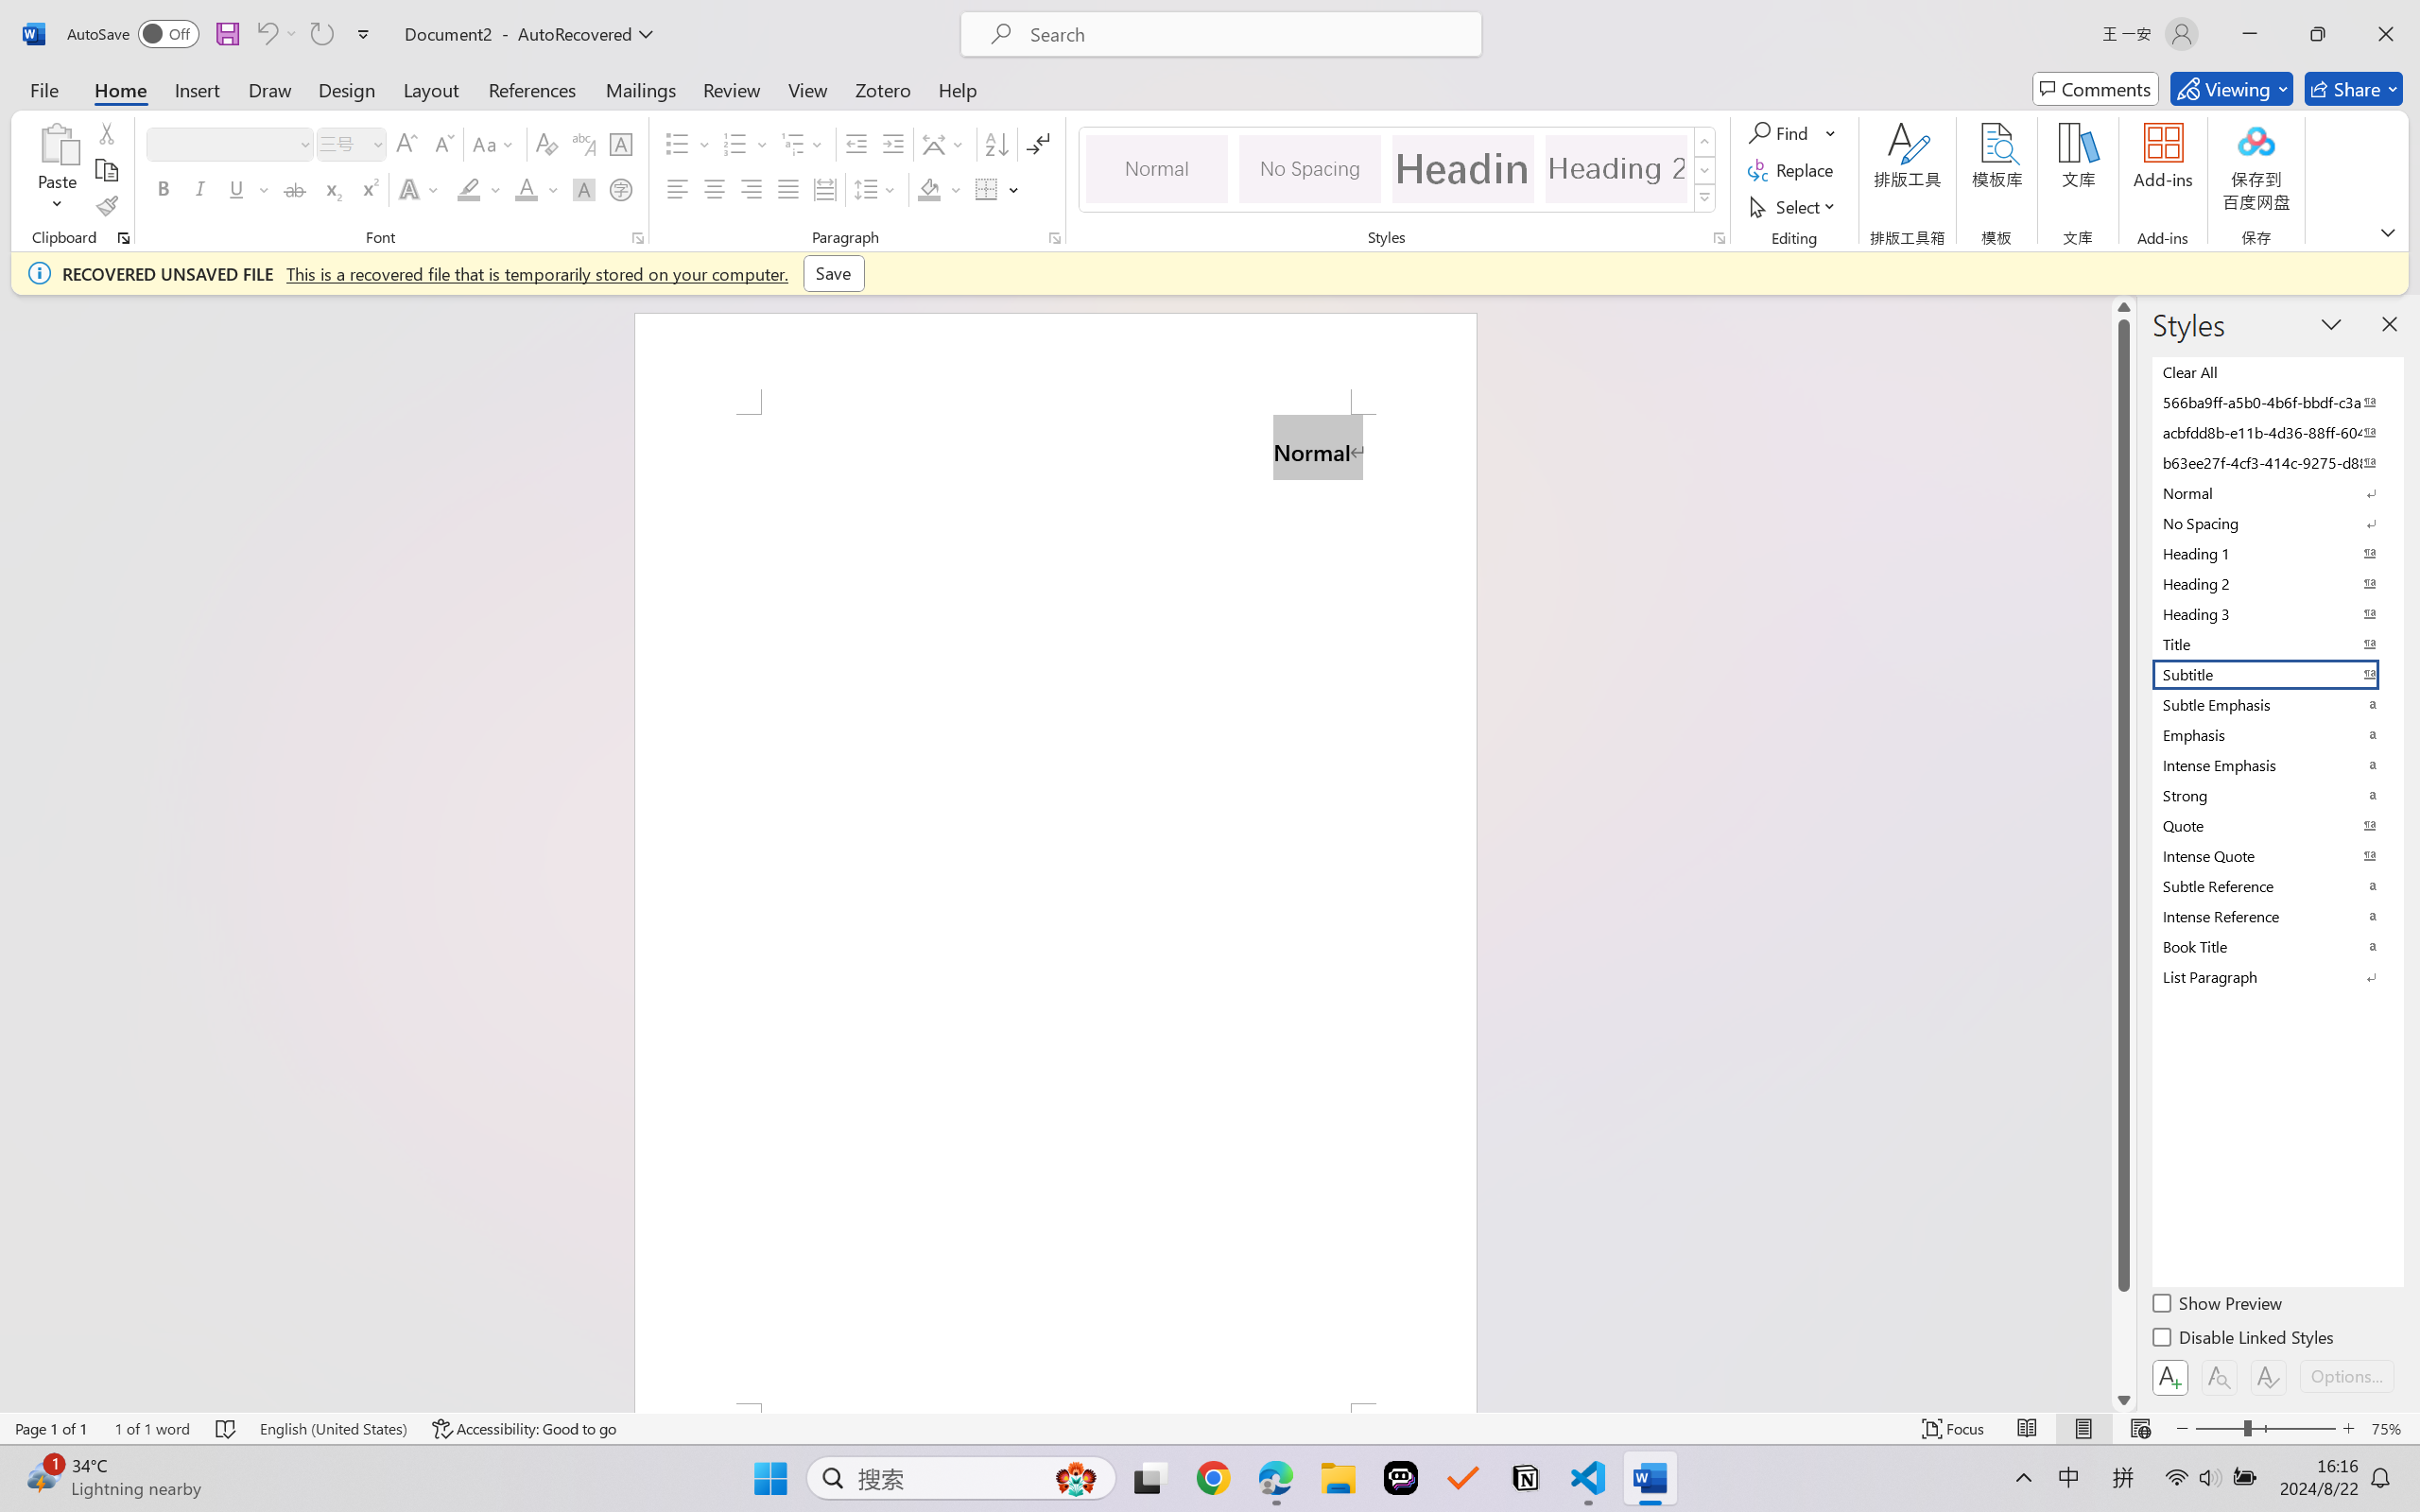 This screenshot has width=2420, height=1512. Describe the element at coordinates (1792, 170) in the screenshot. I see `Replace...` at that location.